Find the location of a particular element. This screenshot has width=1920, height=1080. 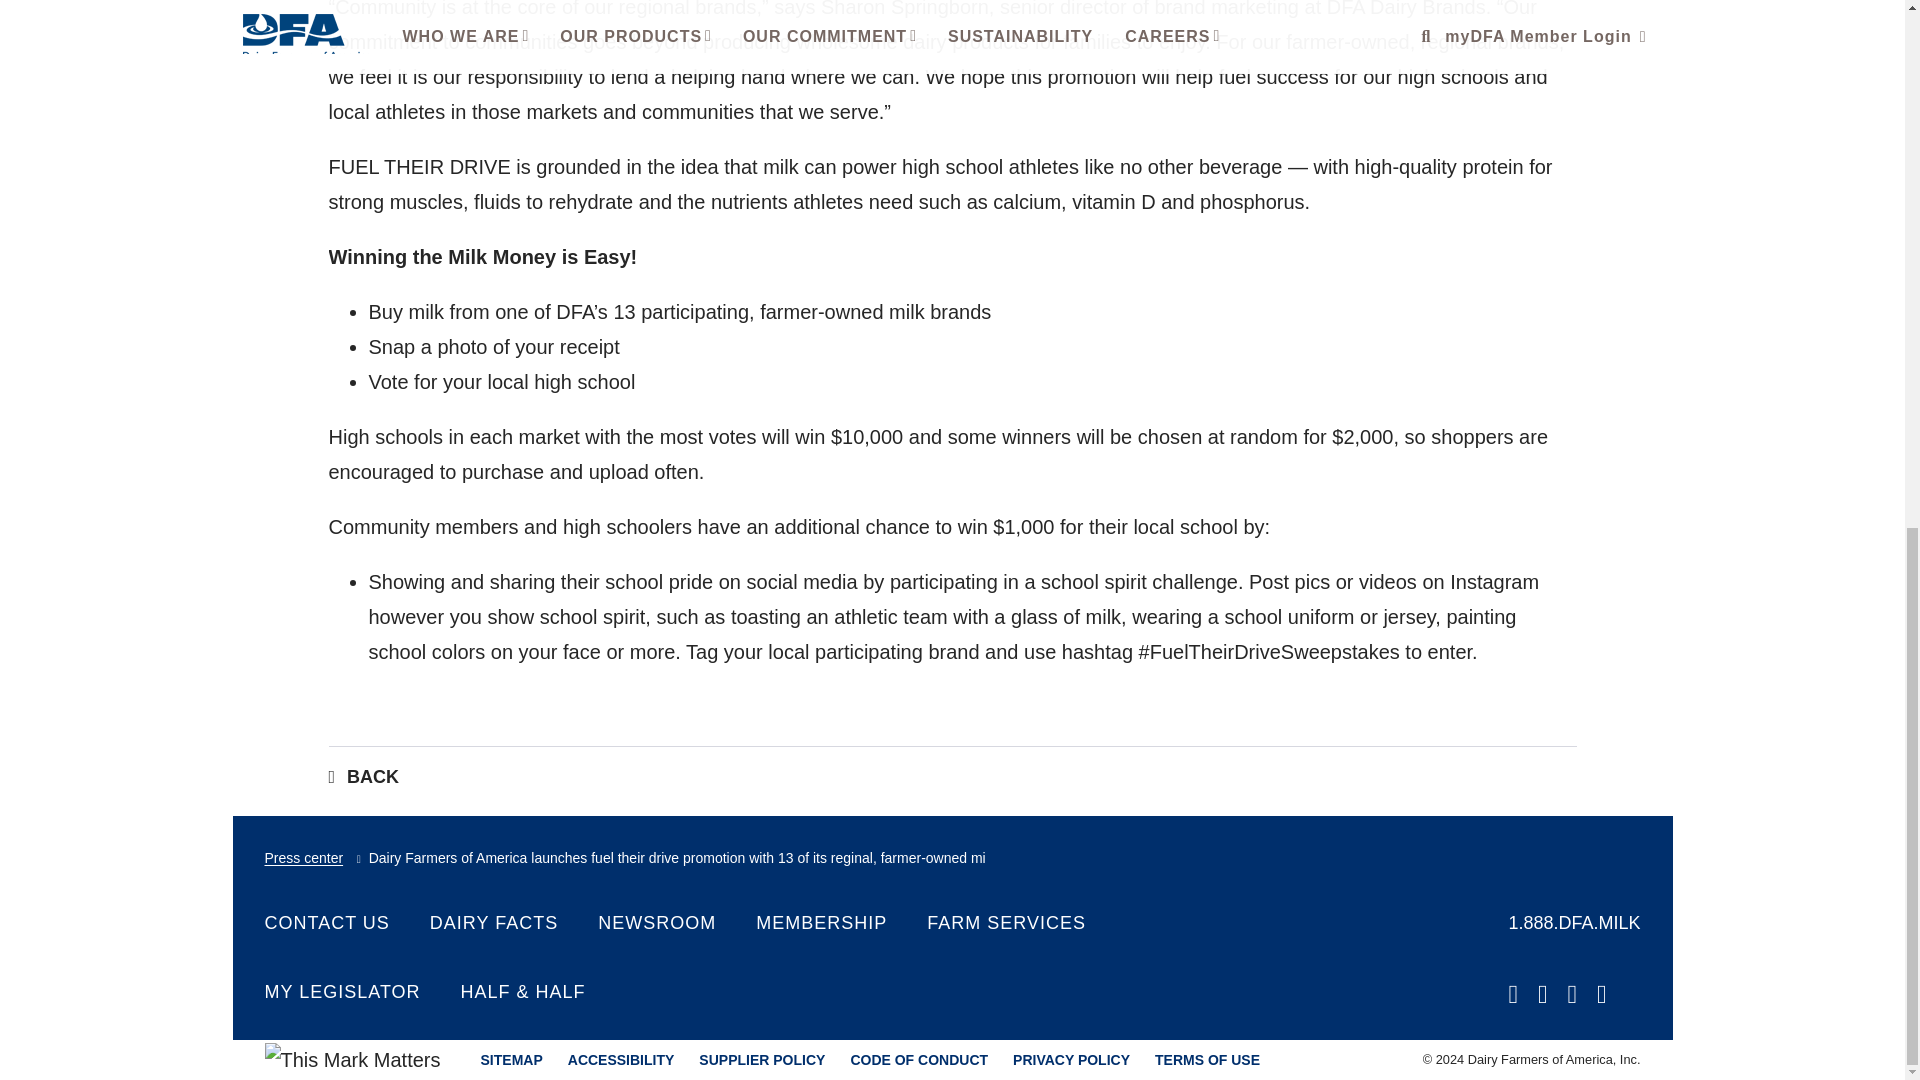

DAIRY FACTS is located at coordinates (494, 923).